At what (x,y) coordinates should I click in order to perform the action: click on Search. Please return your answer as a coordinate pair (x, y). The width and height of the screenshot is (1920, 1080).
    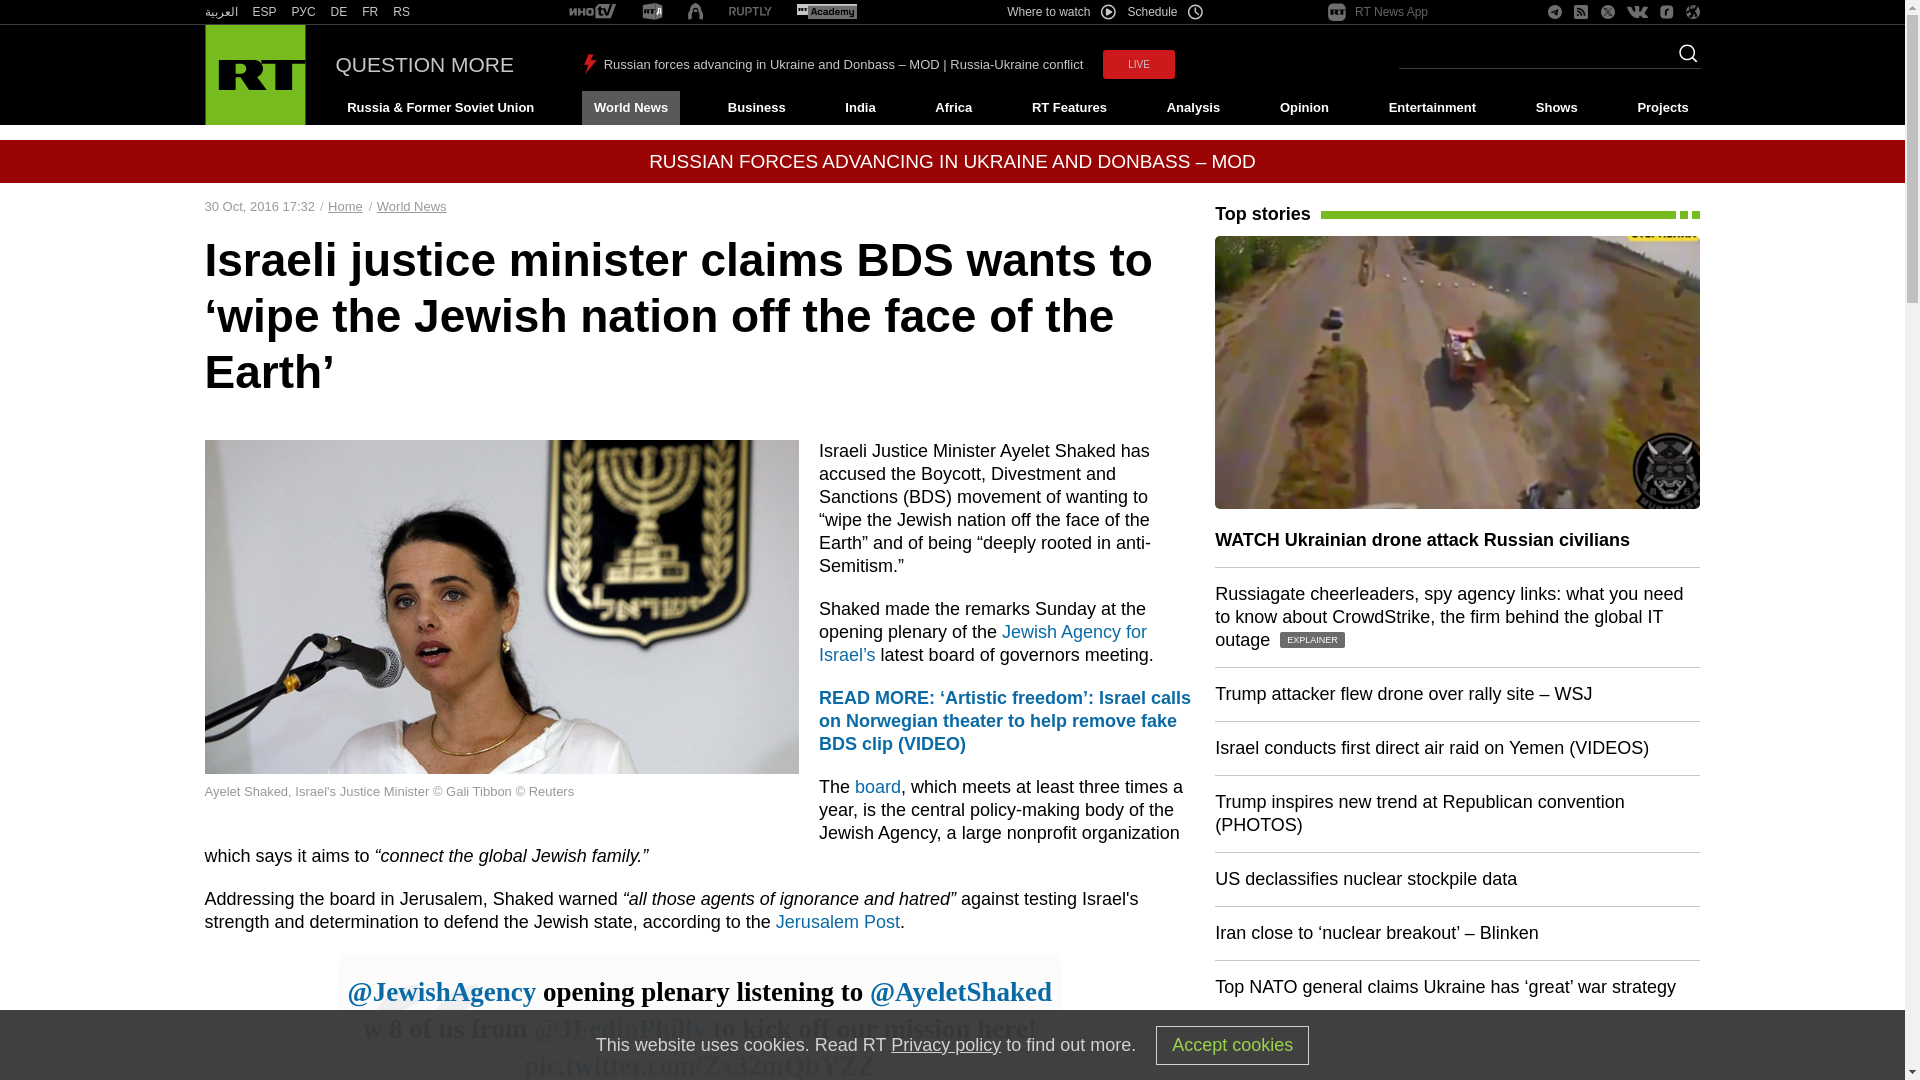
    Looking at the image, I should click on (1682, 59).